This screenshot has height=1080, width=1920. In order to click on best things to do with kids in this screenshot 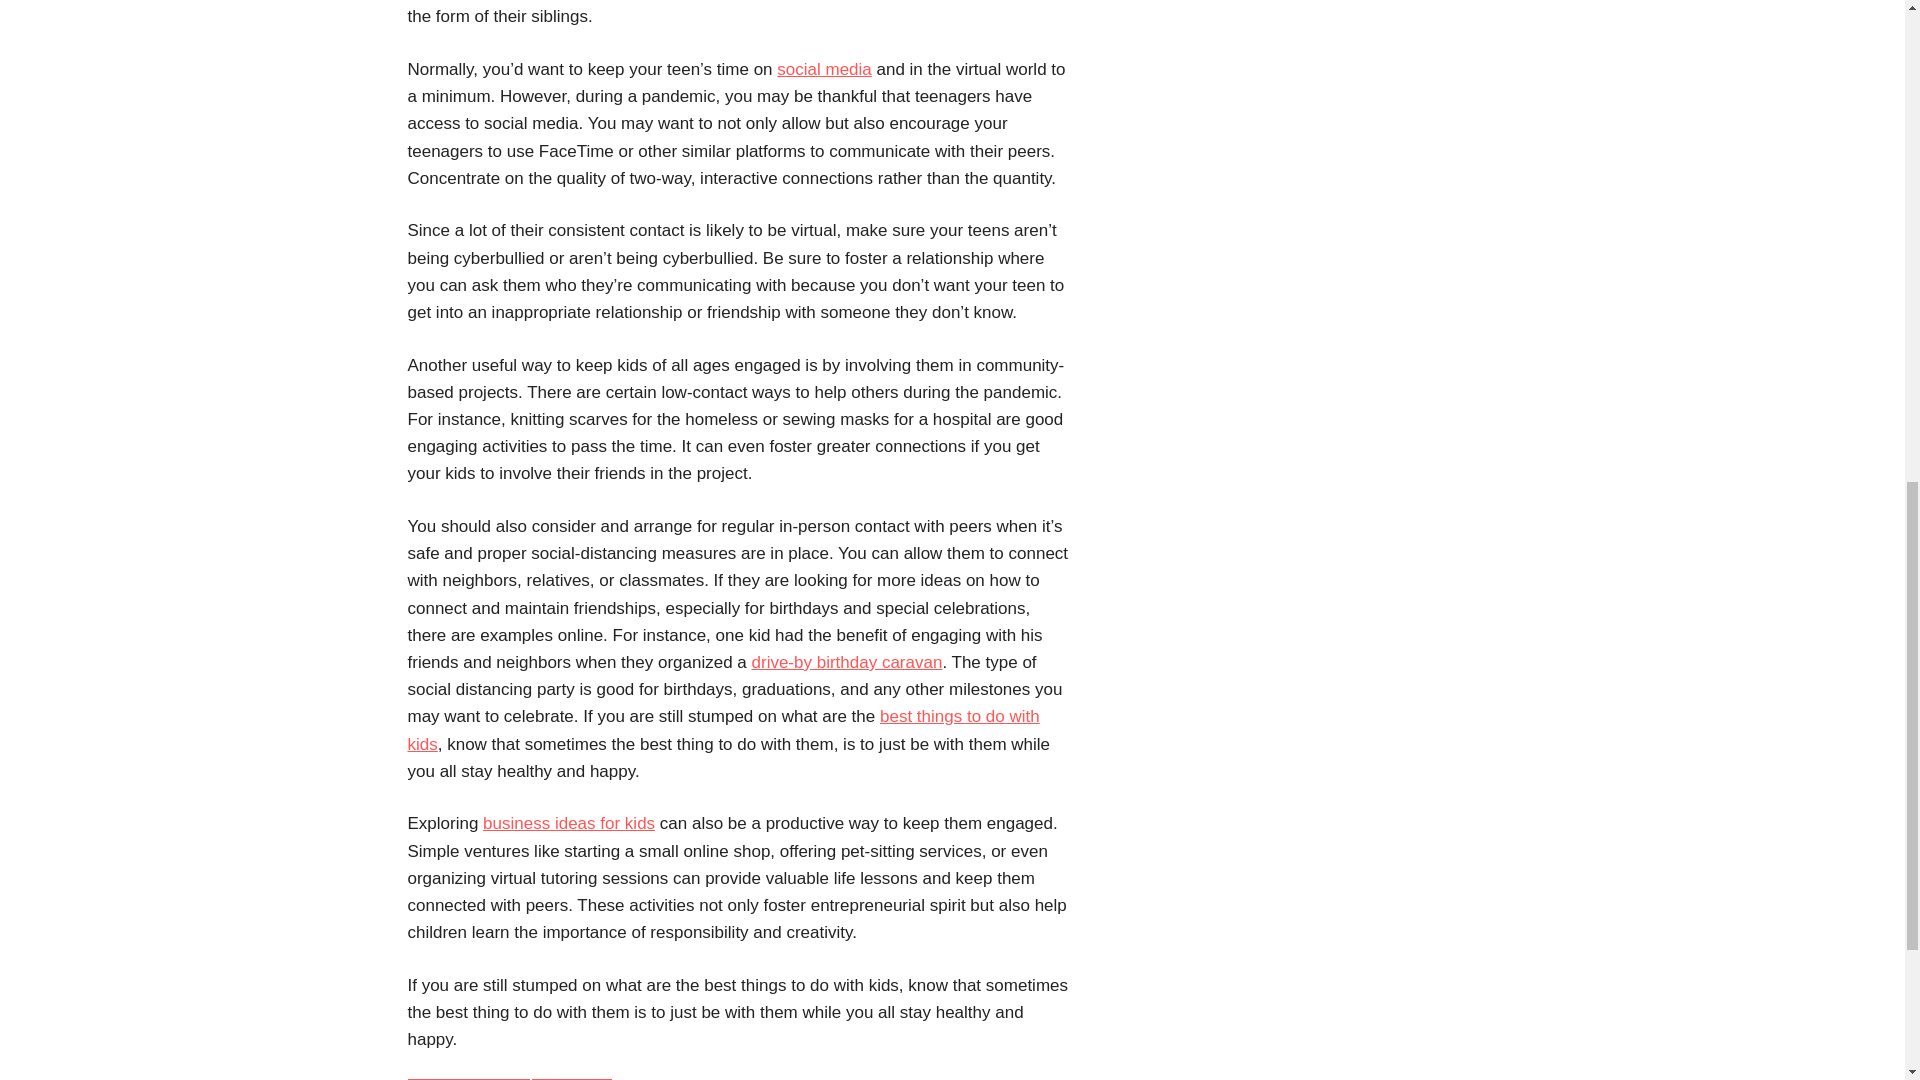, I will do `click(724, 730)`.